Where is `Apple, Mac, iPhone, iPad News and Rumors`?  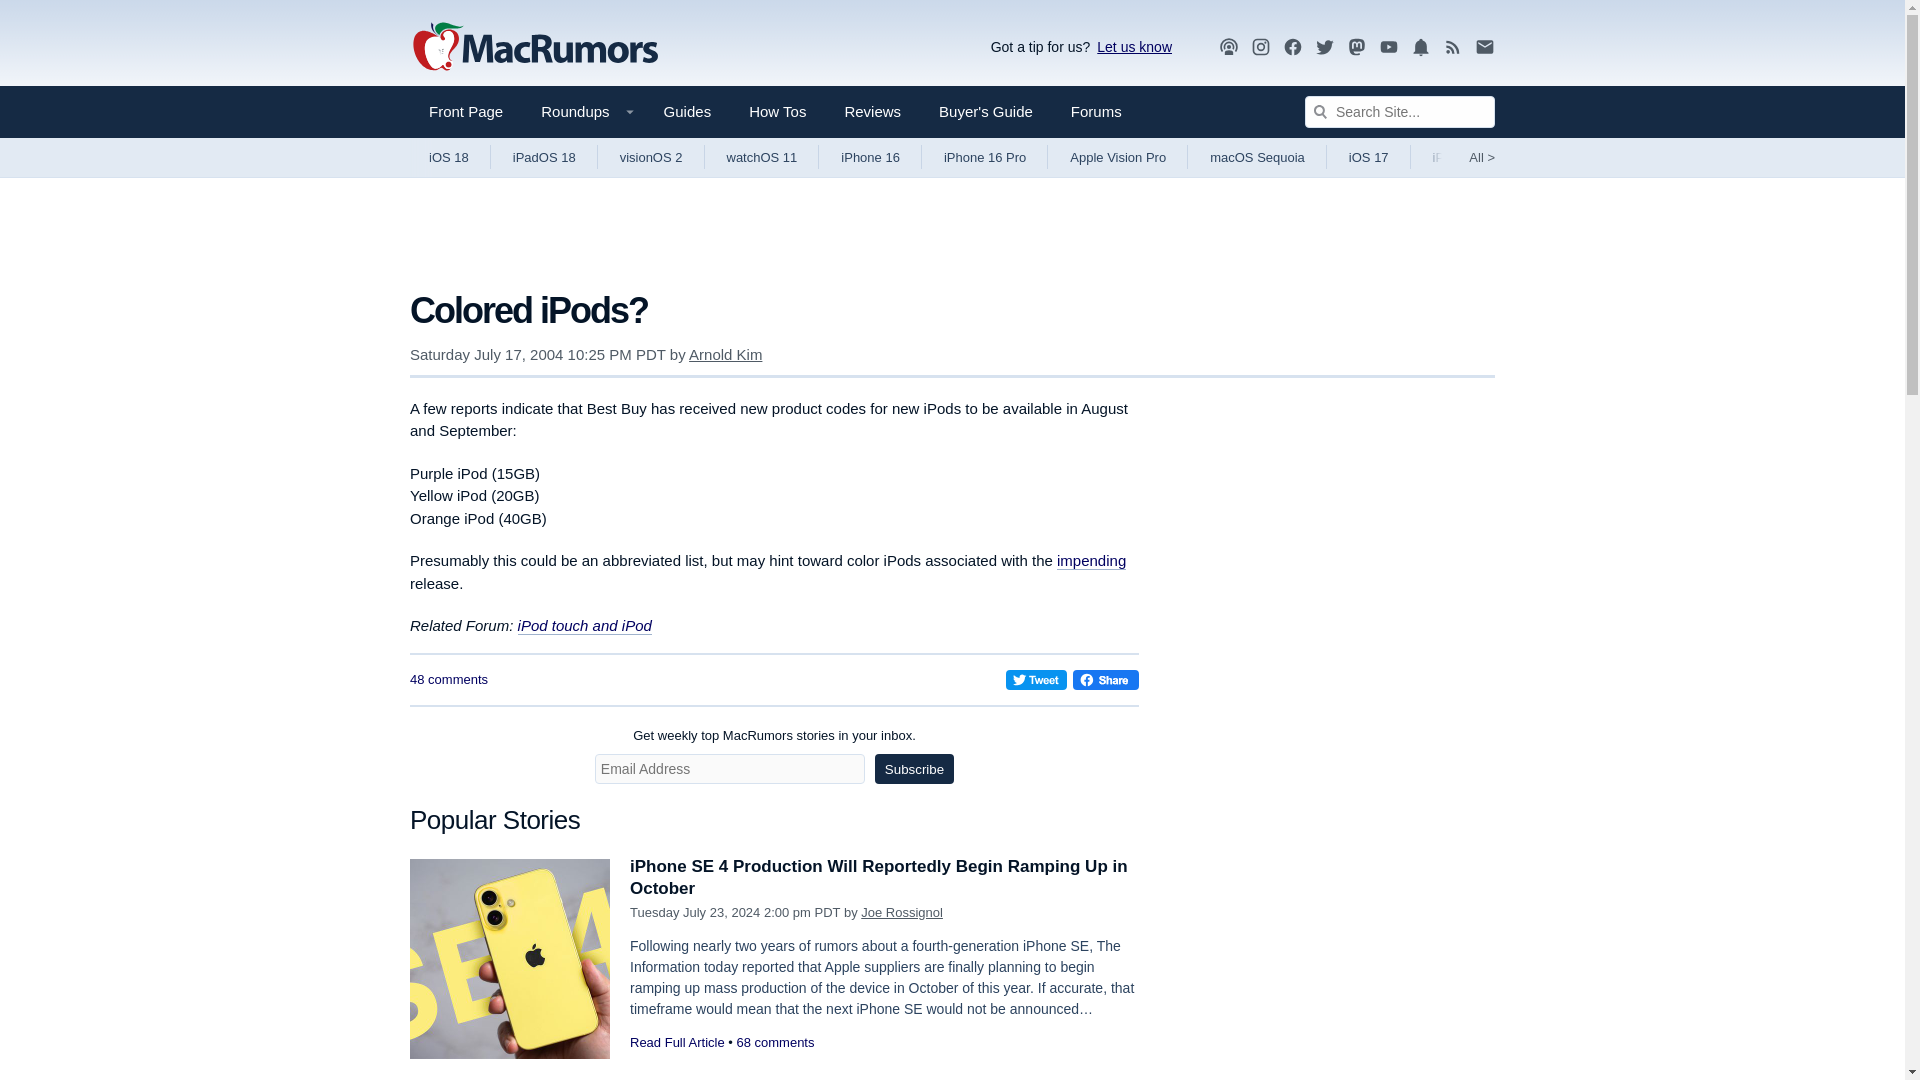 Apple, Mac, iPhone, iPad News and Rumors is located at coordinates (535, 48).